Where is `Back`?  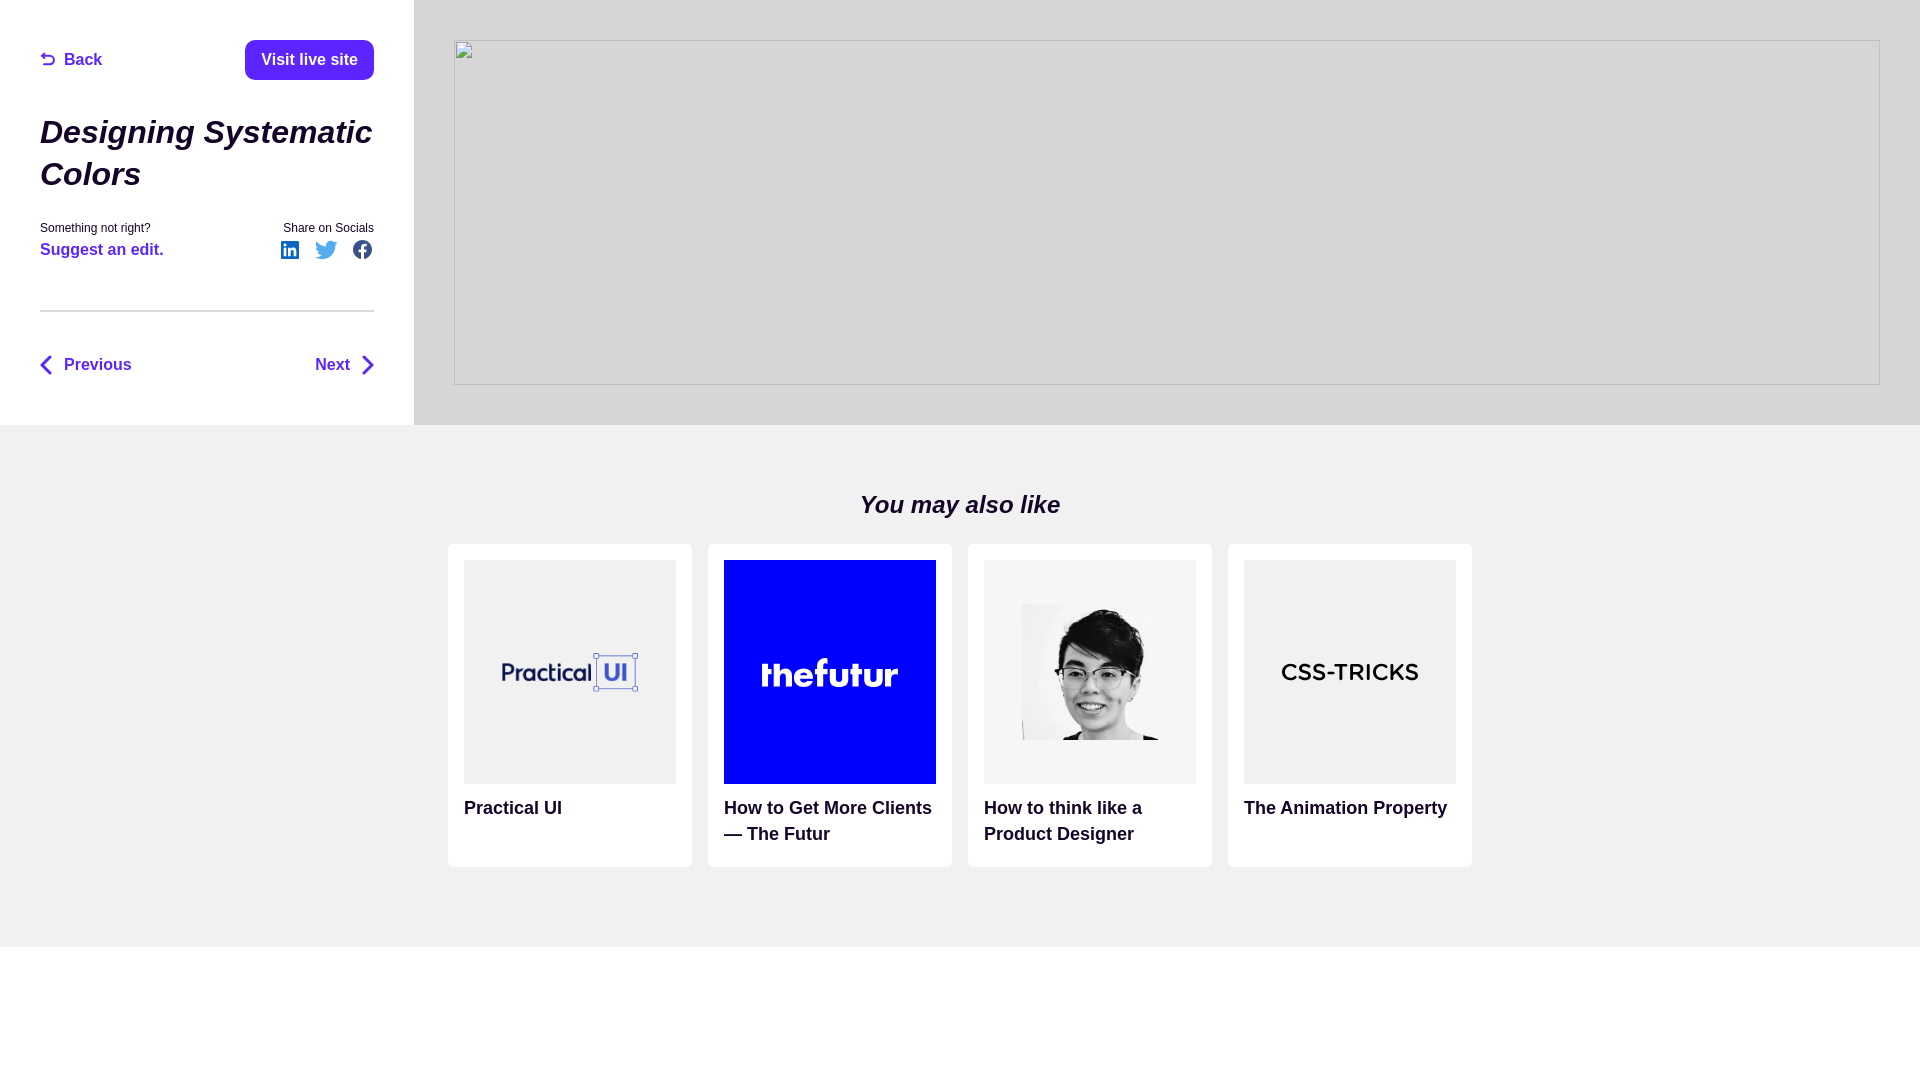
Back is located at coordinates (78, 59).